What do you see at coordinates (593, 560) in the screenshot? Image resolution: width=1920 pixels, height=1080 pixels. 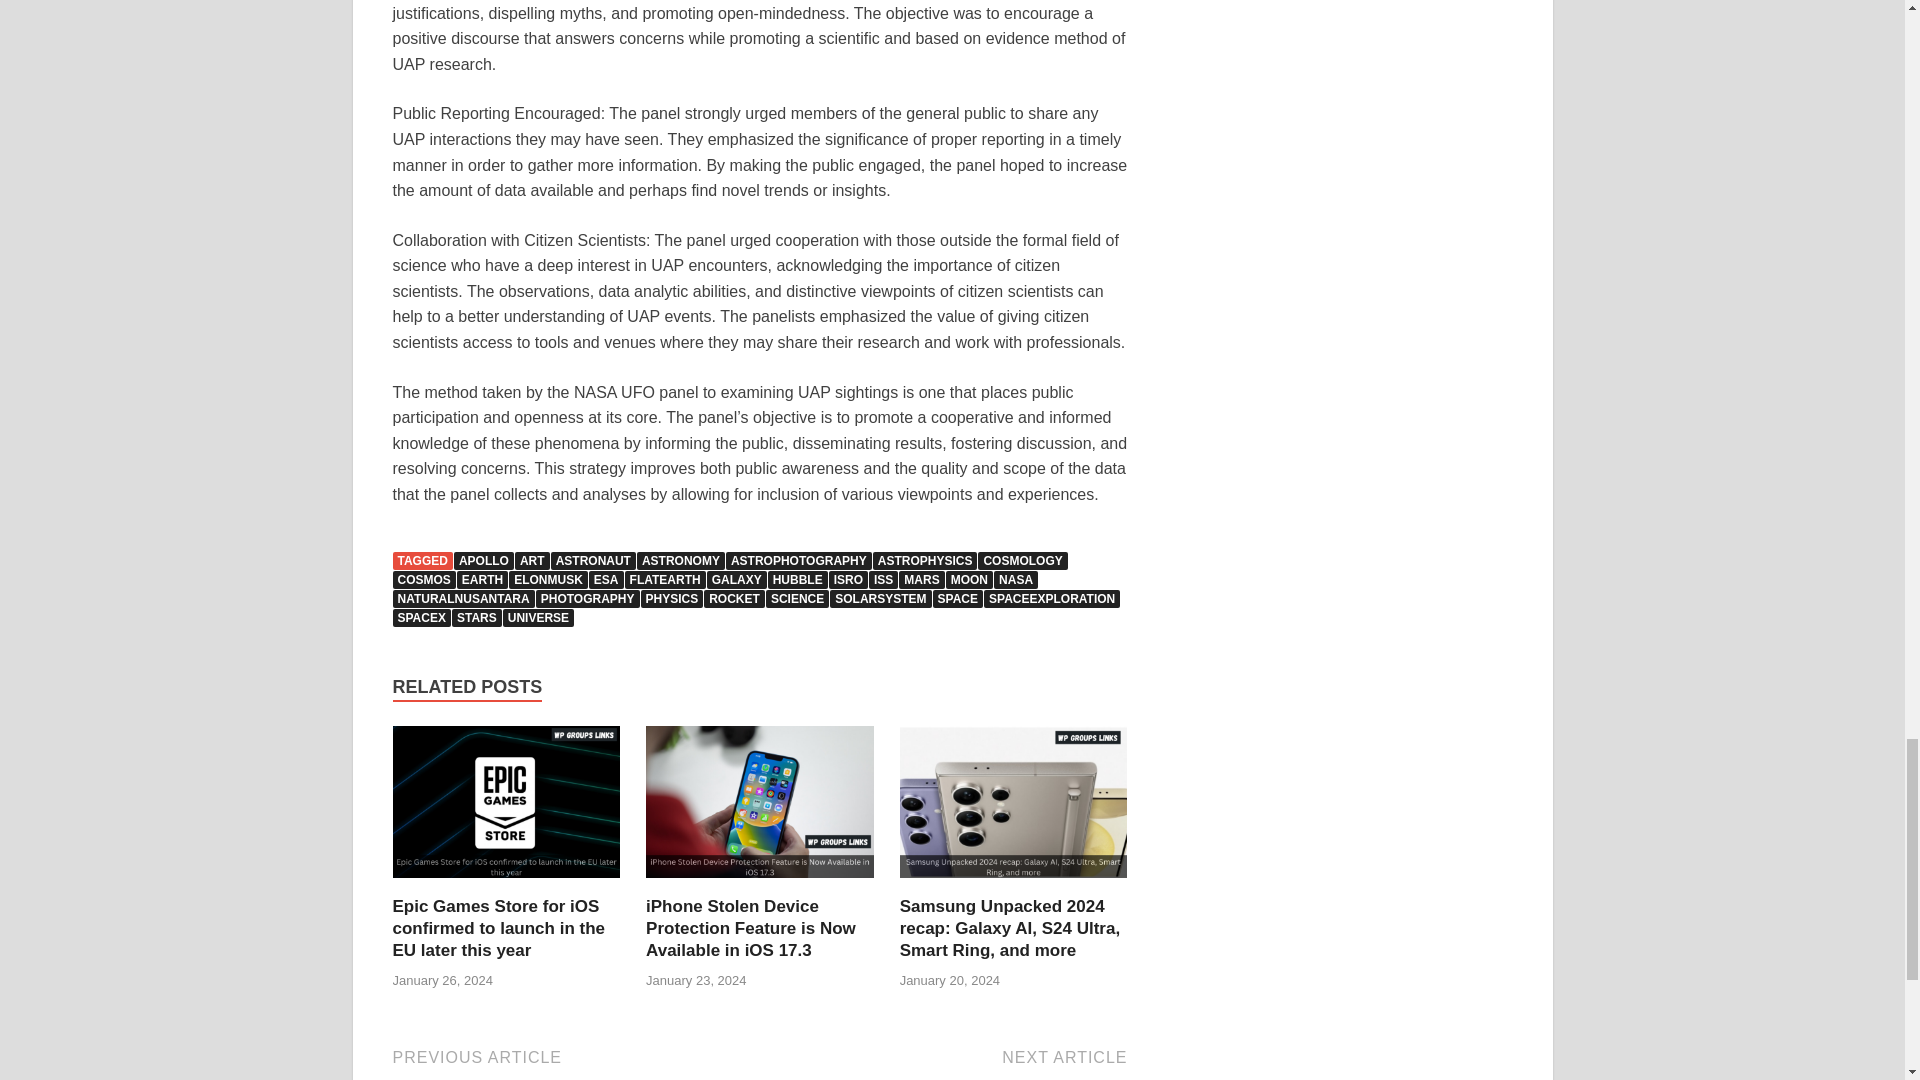 I see `ASTRONAUT` at bounding box center [593, 560].